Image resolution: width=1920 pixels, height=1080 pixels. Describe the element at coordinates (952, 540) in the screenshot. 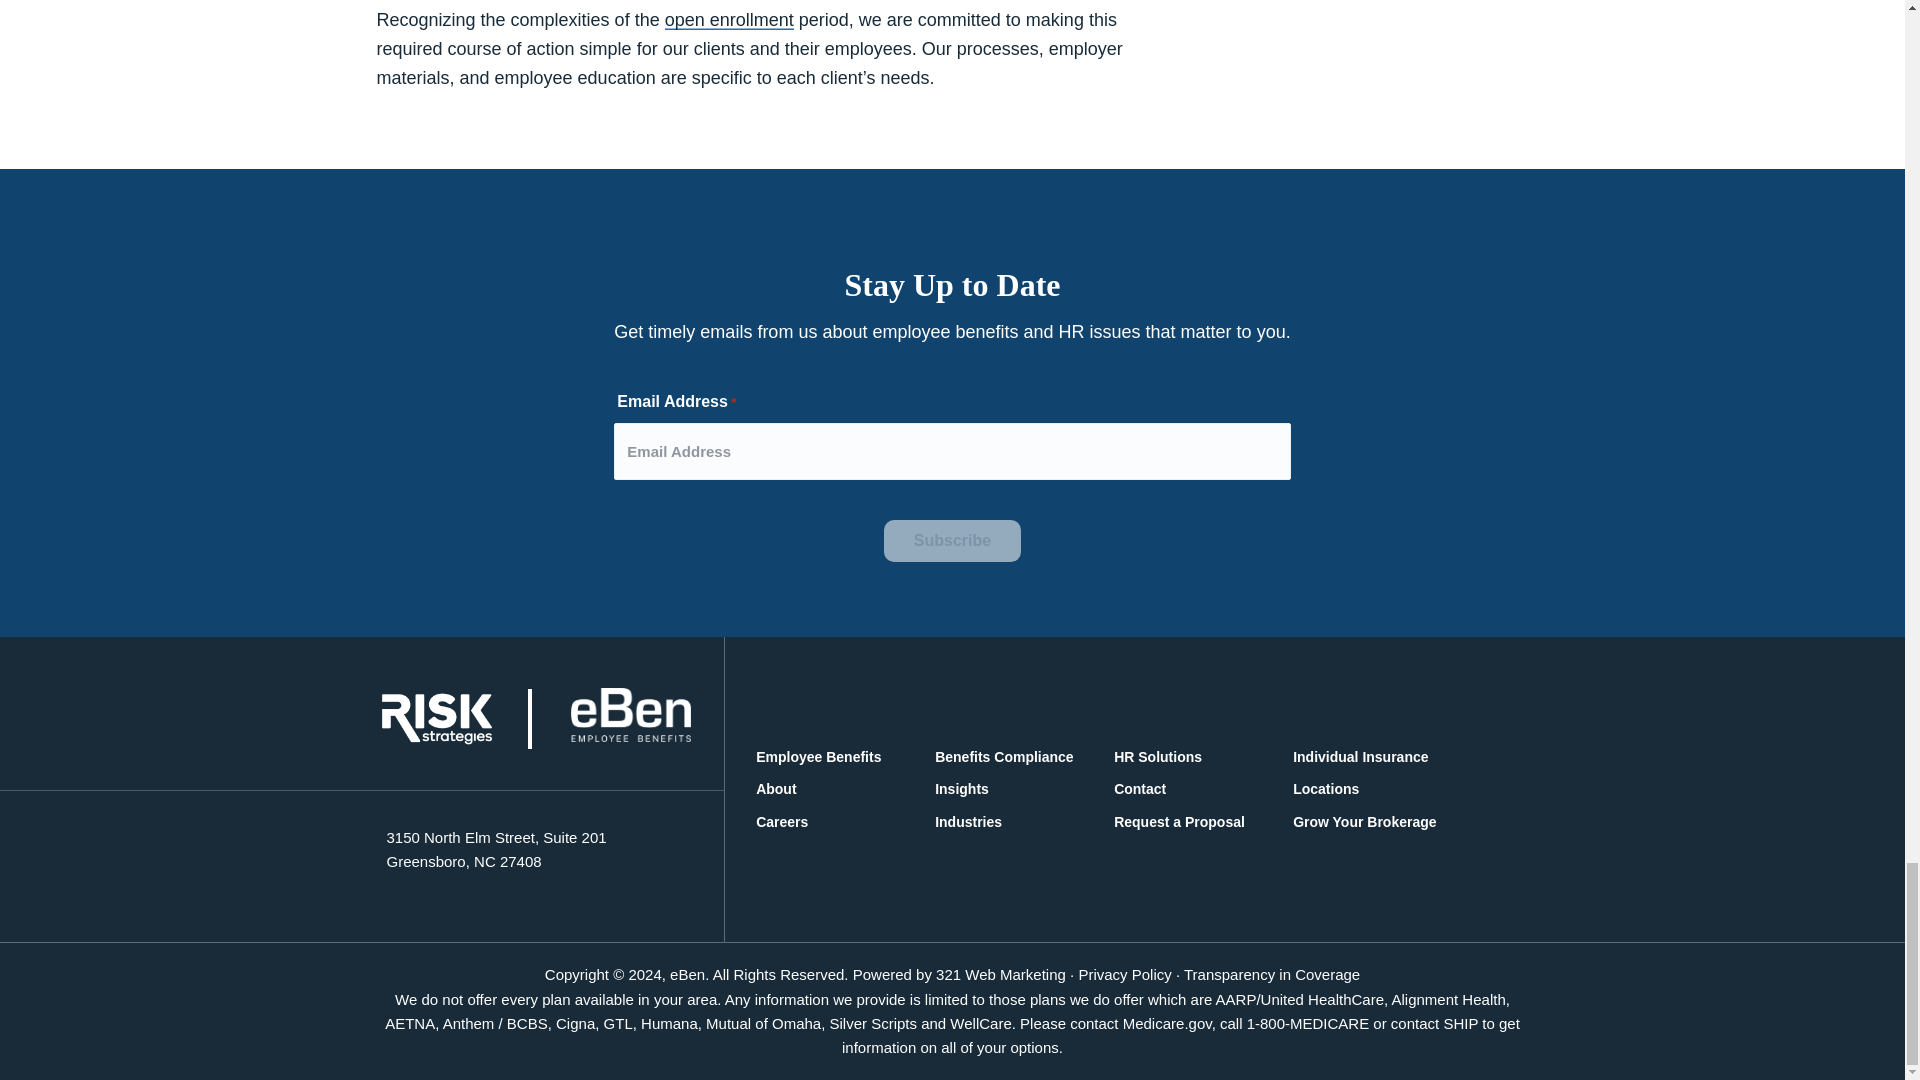

I see `Subscribe` at that location.